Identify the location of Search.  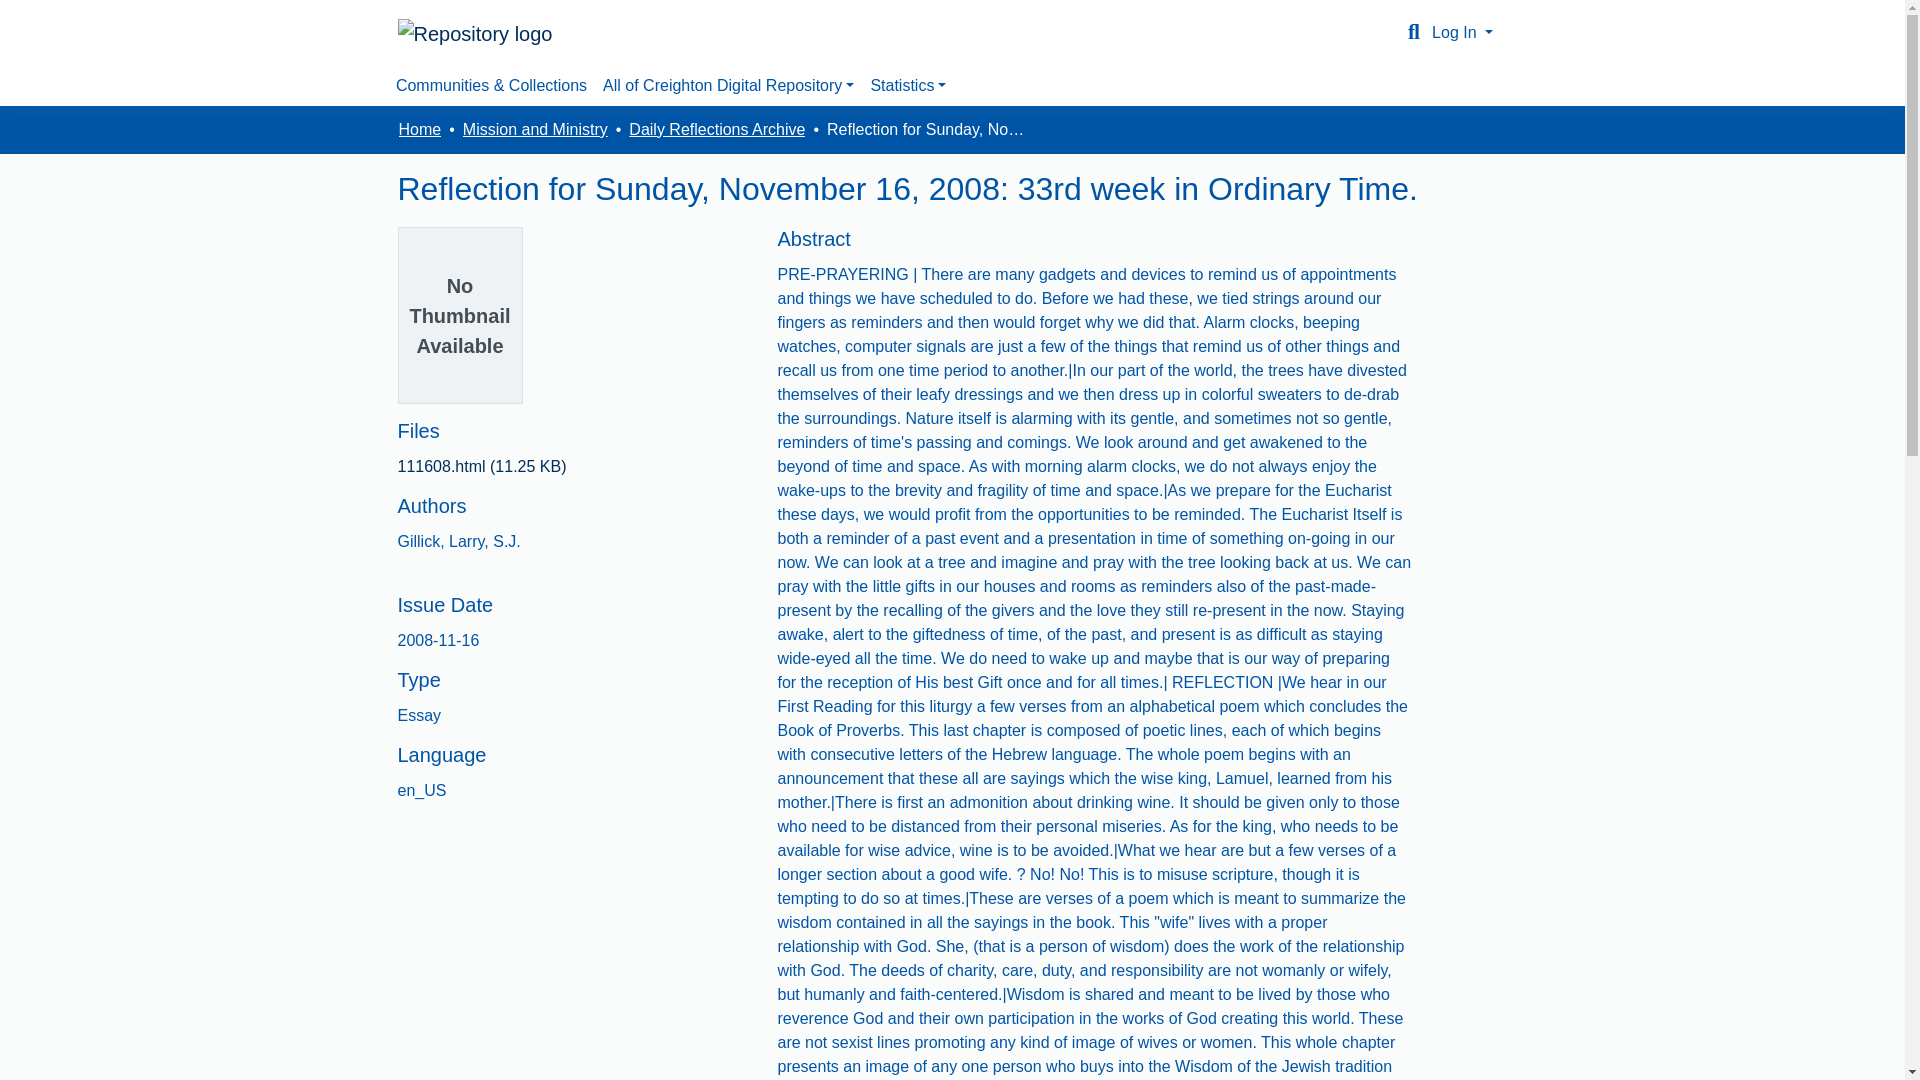
(1414, 32).